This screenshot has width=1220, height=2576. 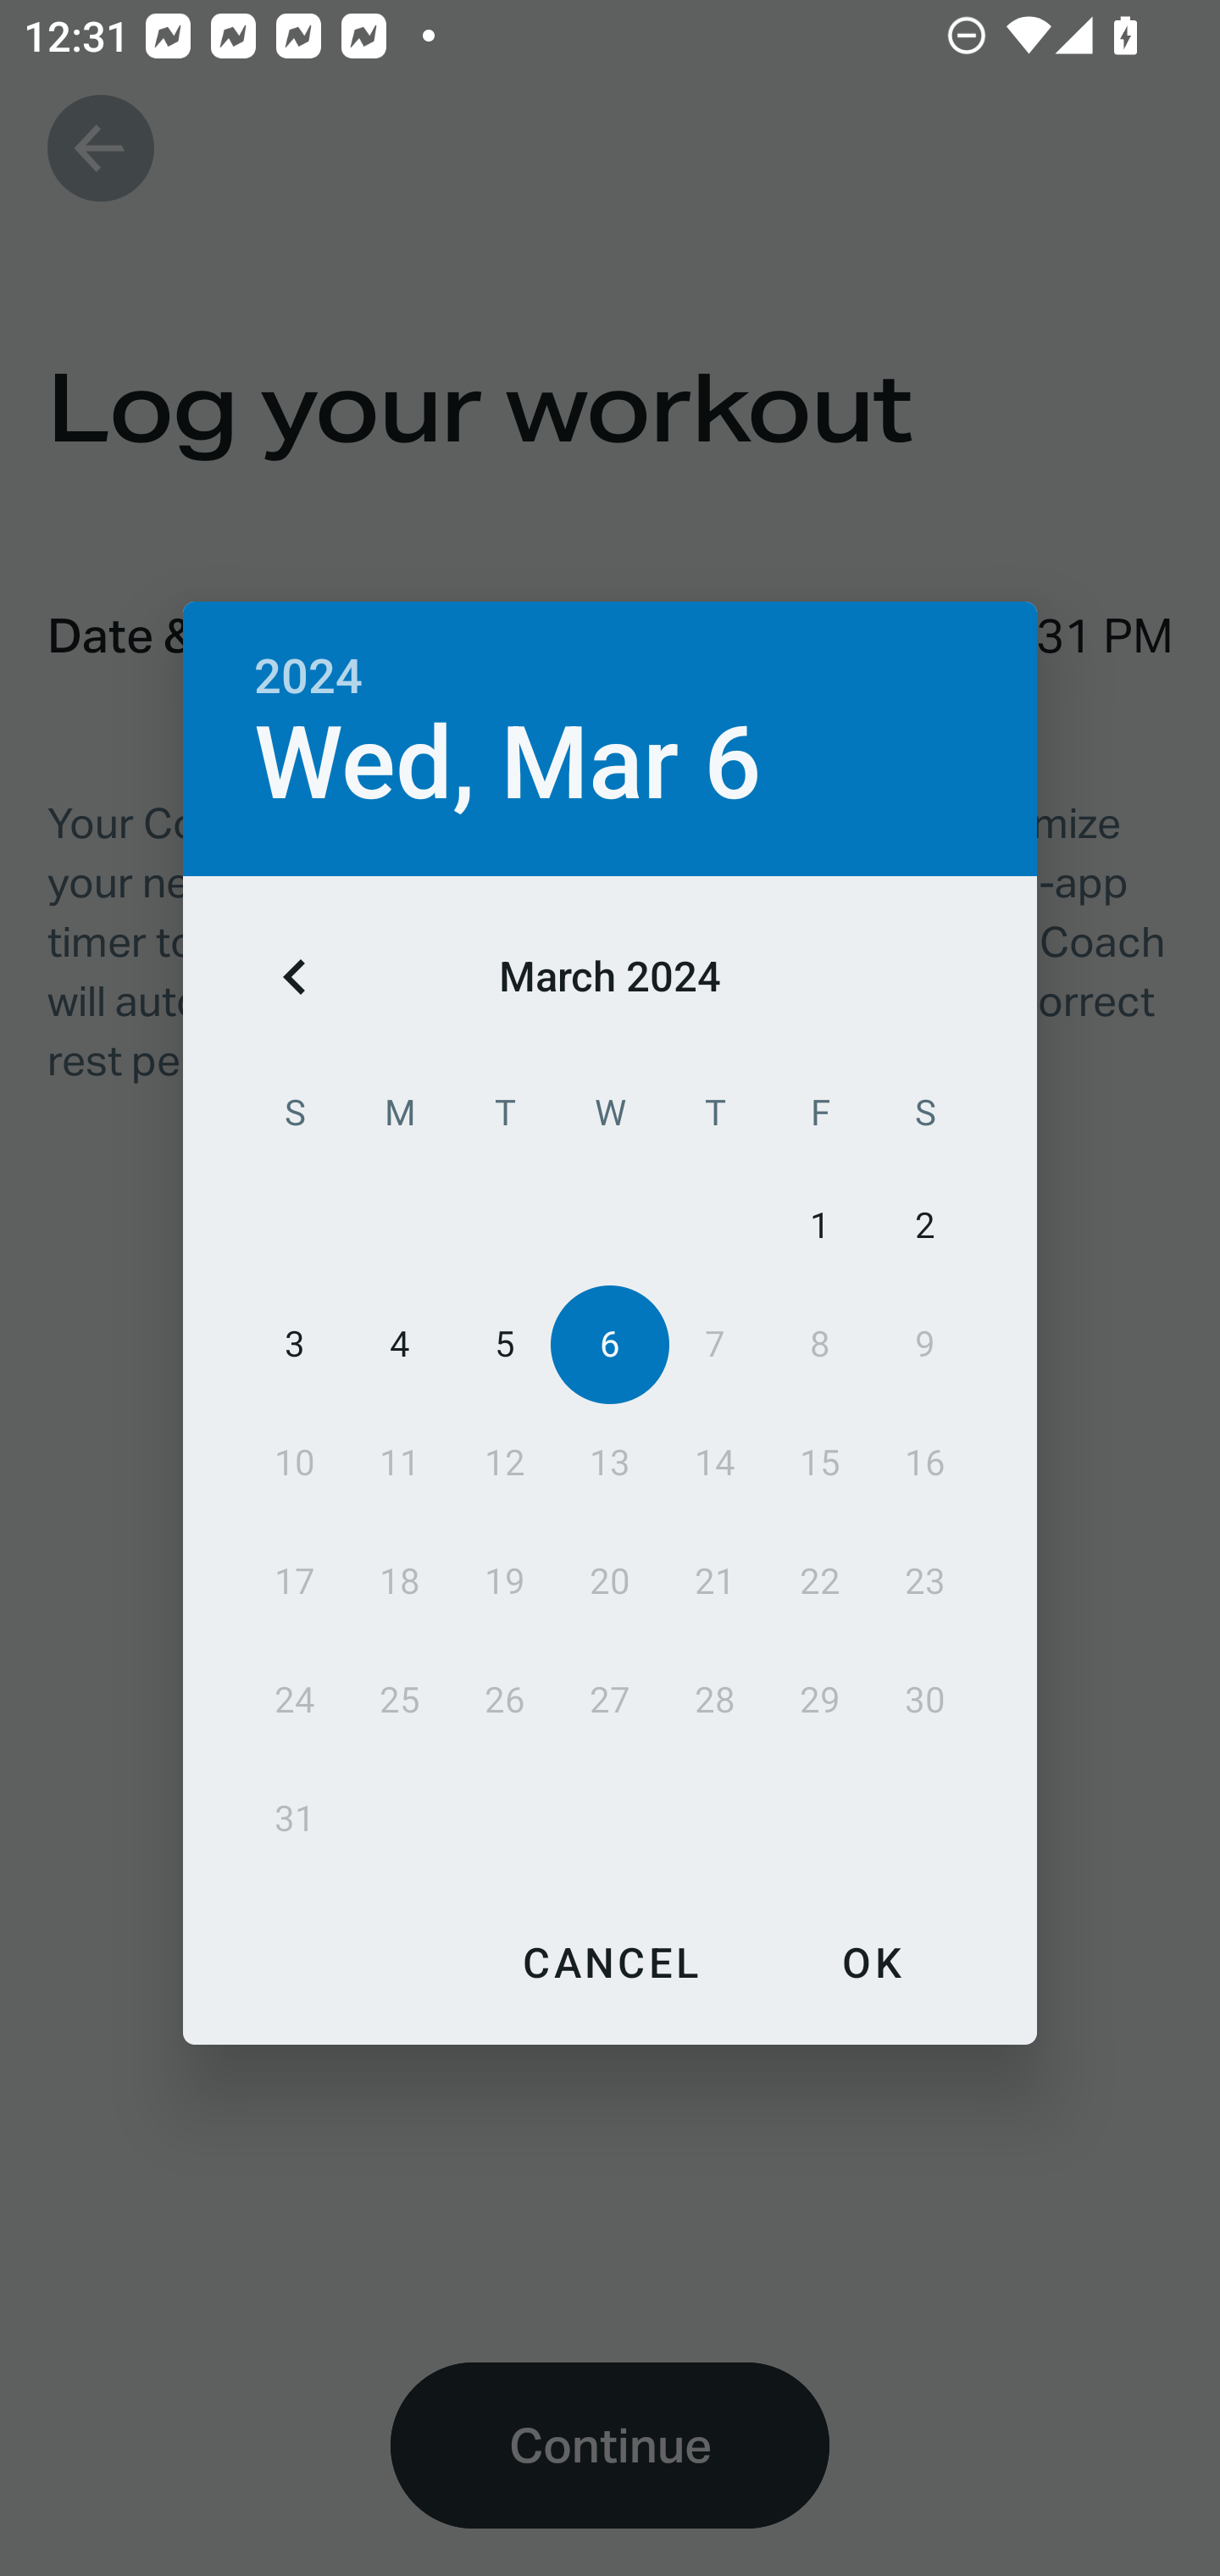 I want to click on 21 21 March 2024, so click(x=714, y=1581).